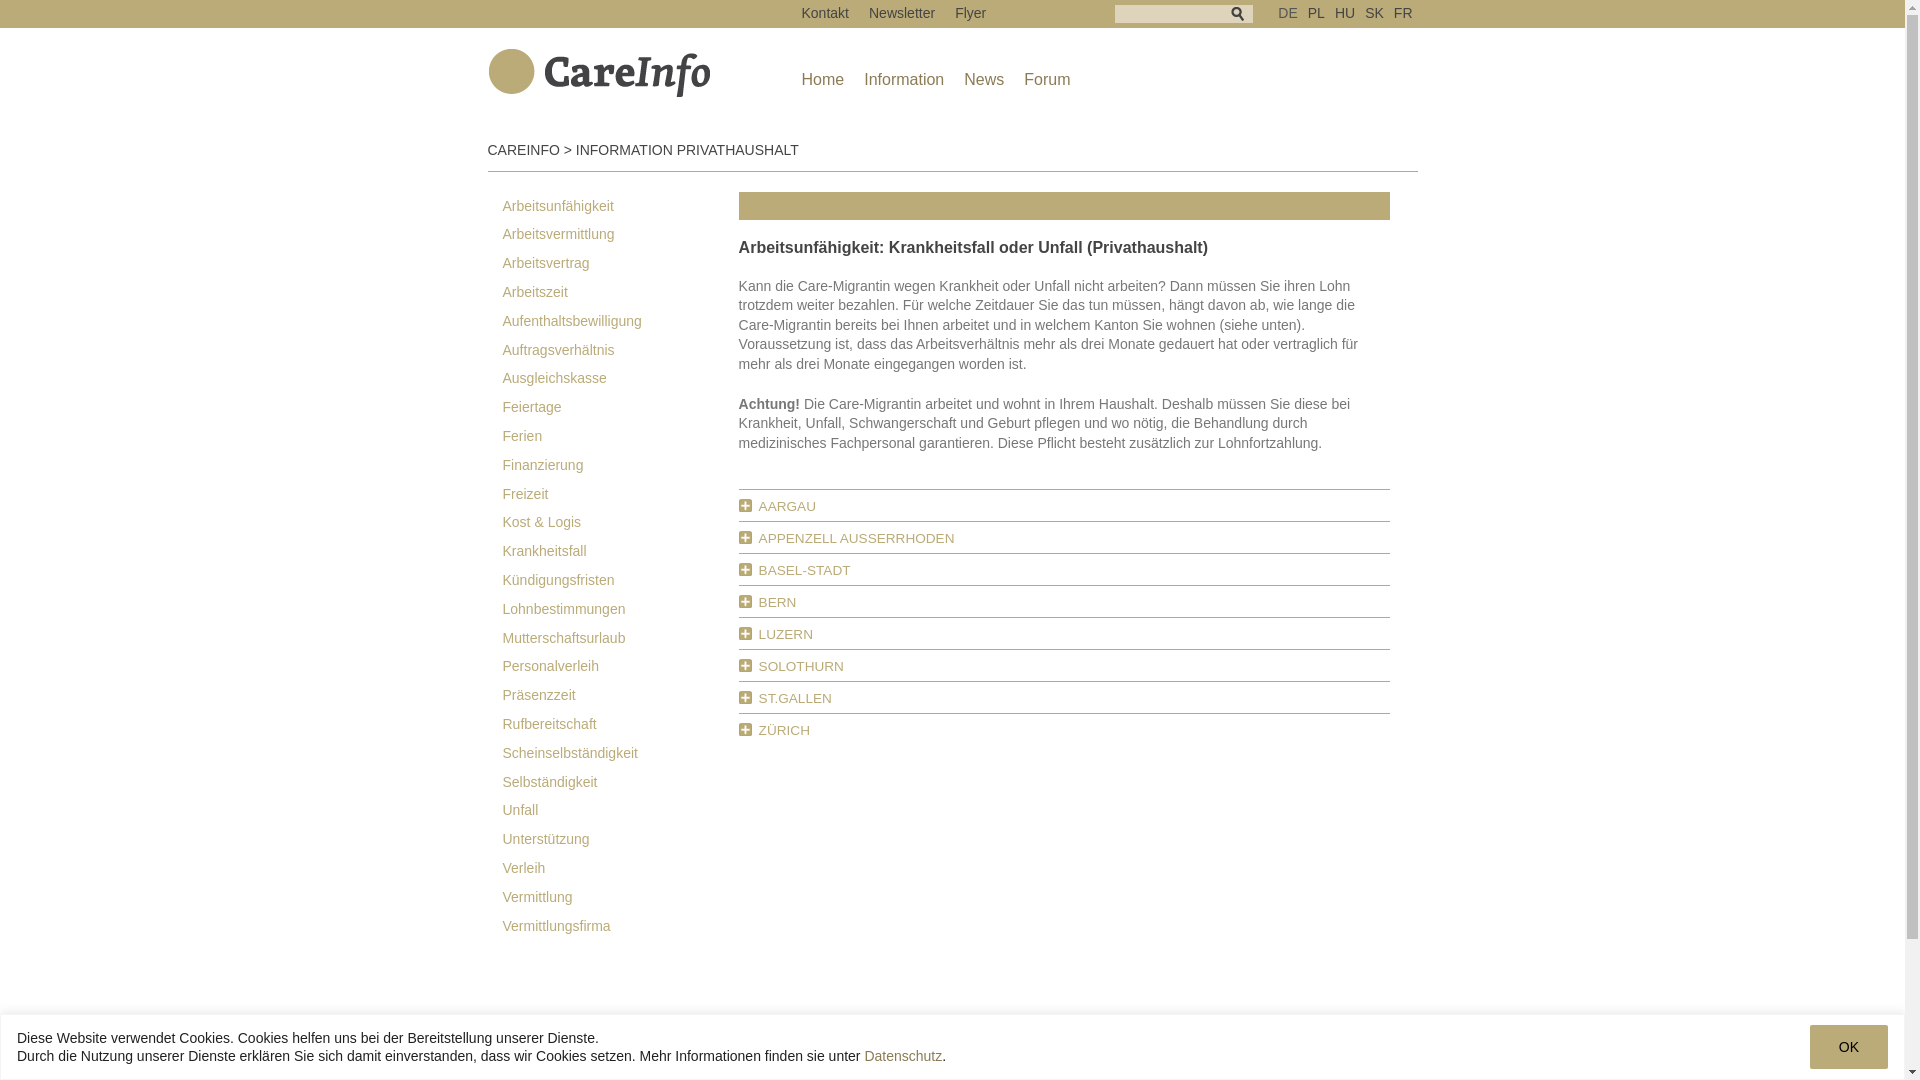  Describe the element at coordinates (621, 868) in the screenshot. I see `Verleih` at that location.